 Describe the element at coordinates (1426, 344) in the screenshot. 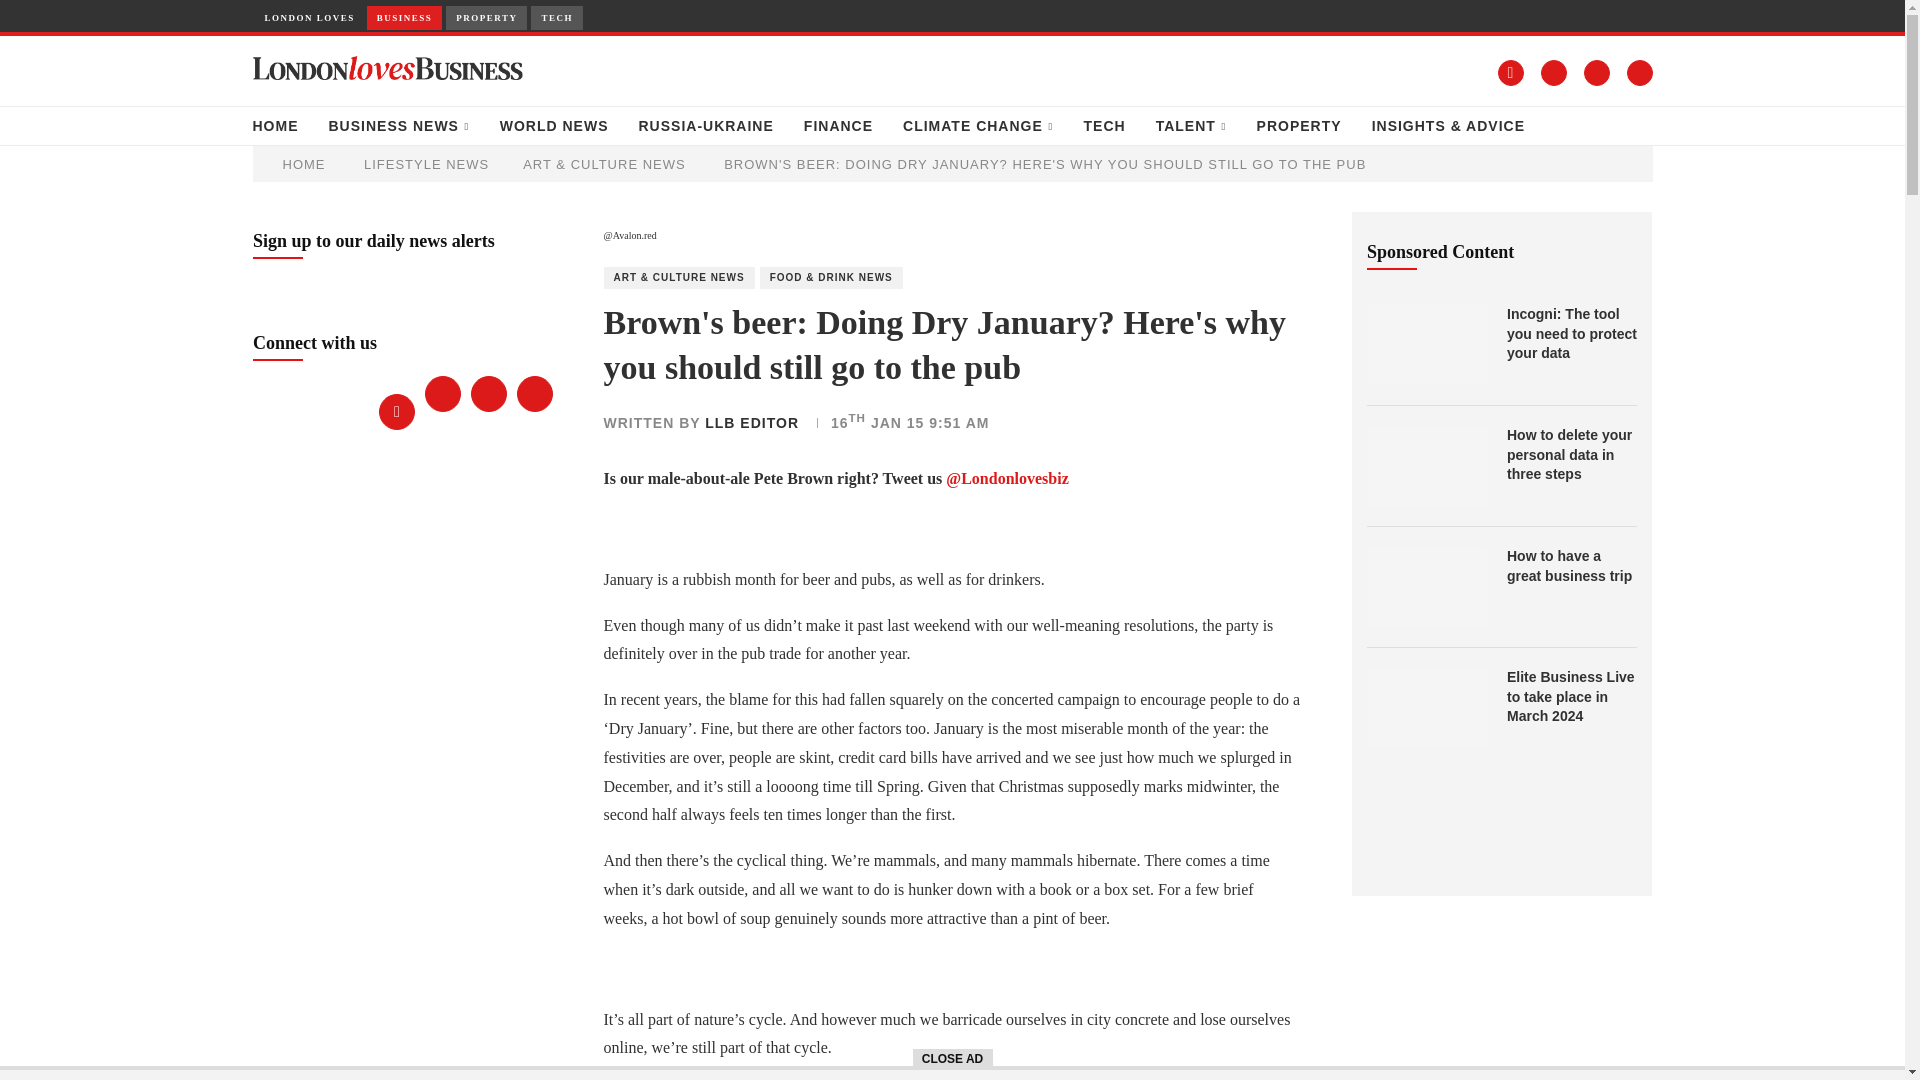

I see `Incogni: The tool you need to protect your data` at that location.